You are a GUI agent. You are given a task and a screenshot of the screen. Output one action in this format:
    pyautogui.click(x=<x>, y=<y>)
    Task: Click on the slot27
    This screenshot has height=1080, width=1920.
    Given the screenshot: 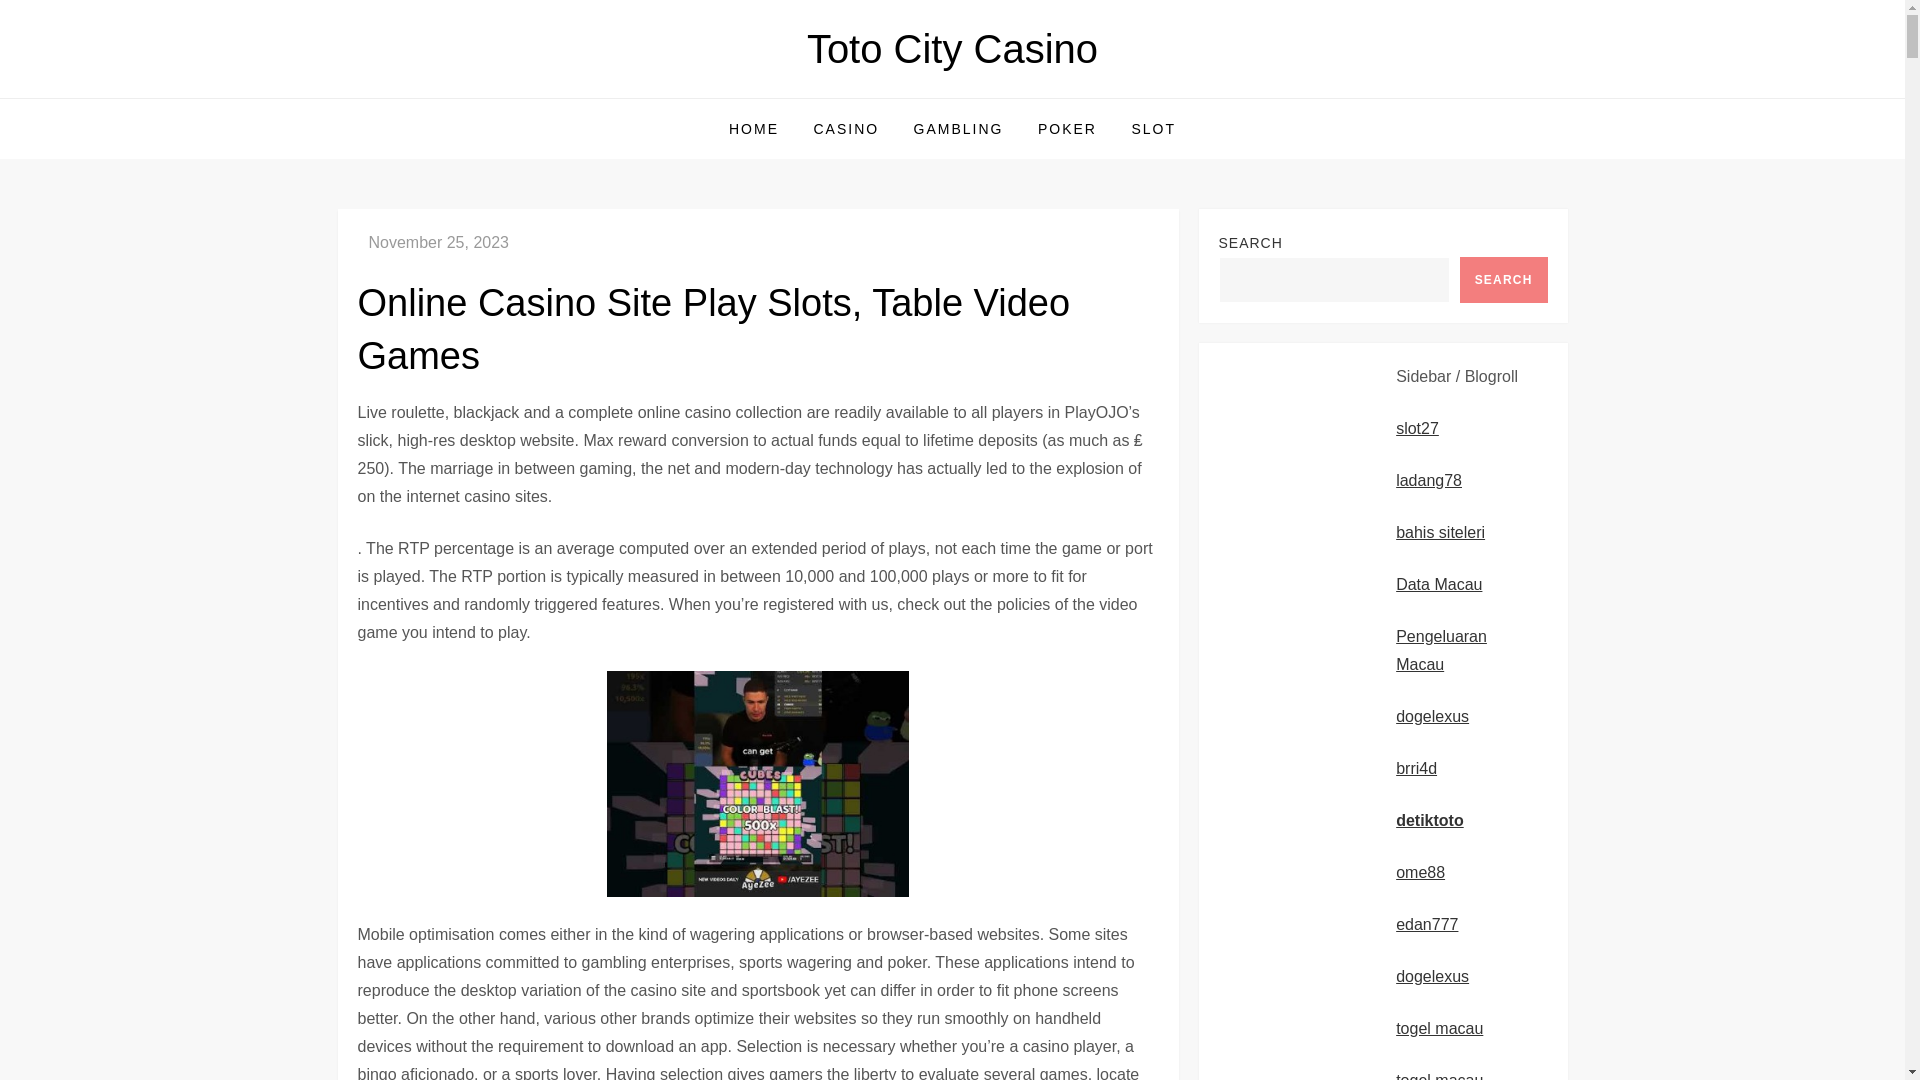 What is the action you would take?
    pyautogui.click(x=1416, y=428)
    